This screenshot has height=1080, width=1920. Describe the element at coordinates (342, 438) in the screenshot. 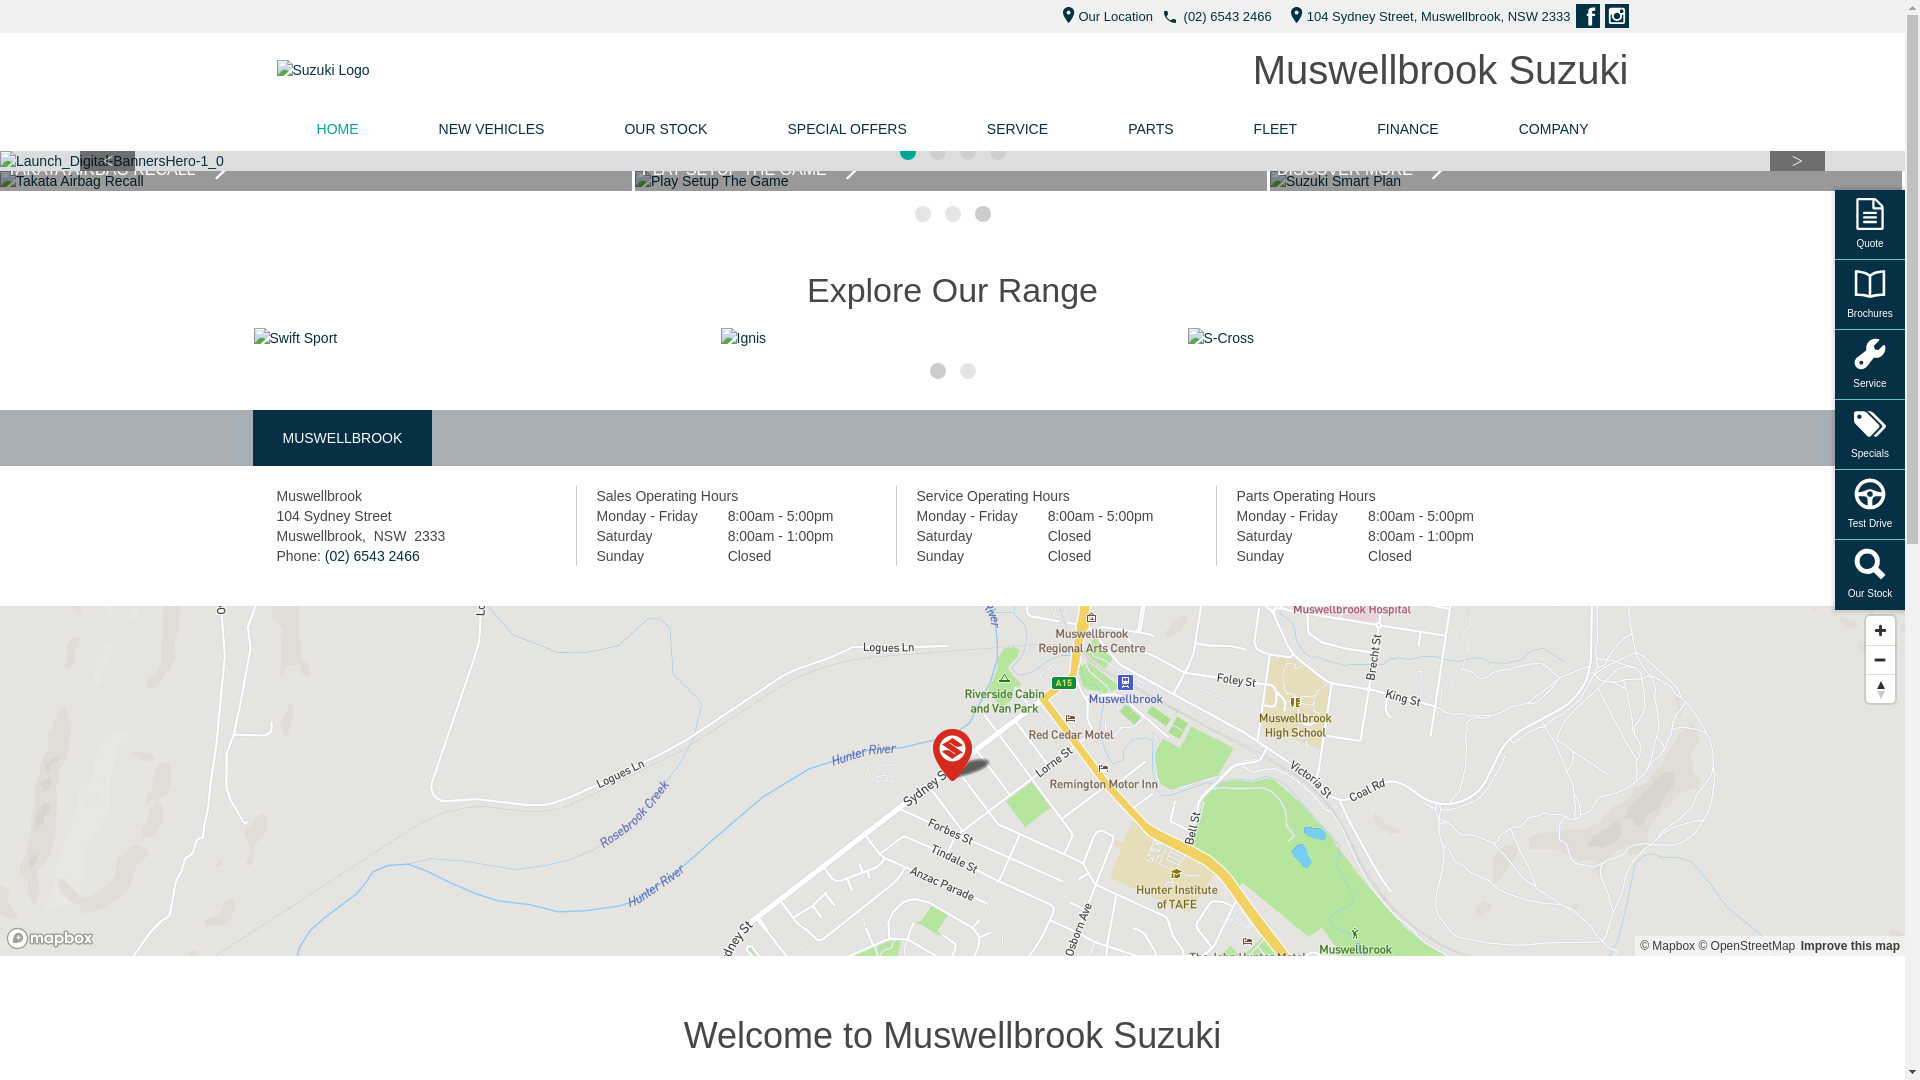

I see `MUSWELLBROOK` at that location.